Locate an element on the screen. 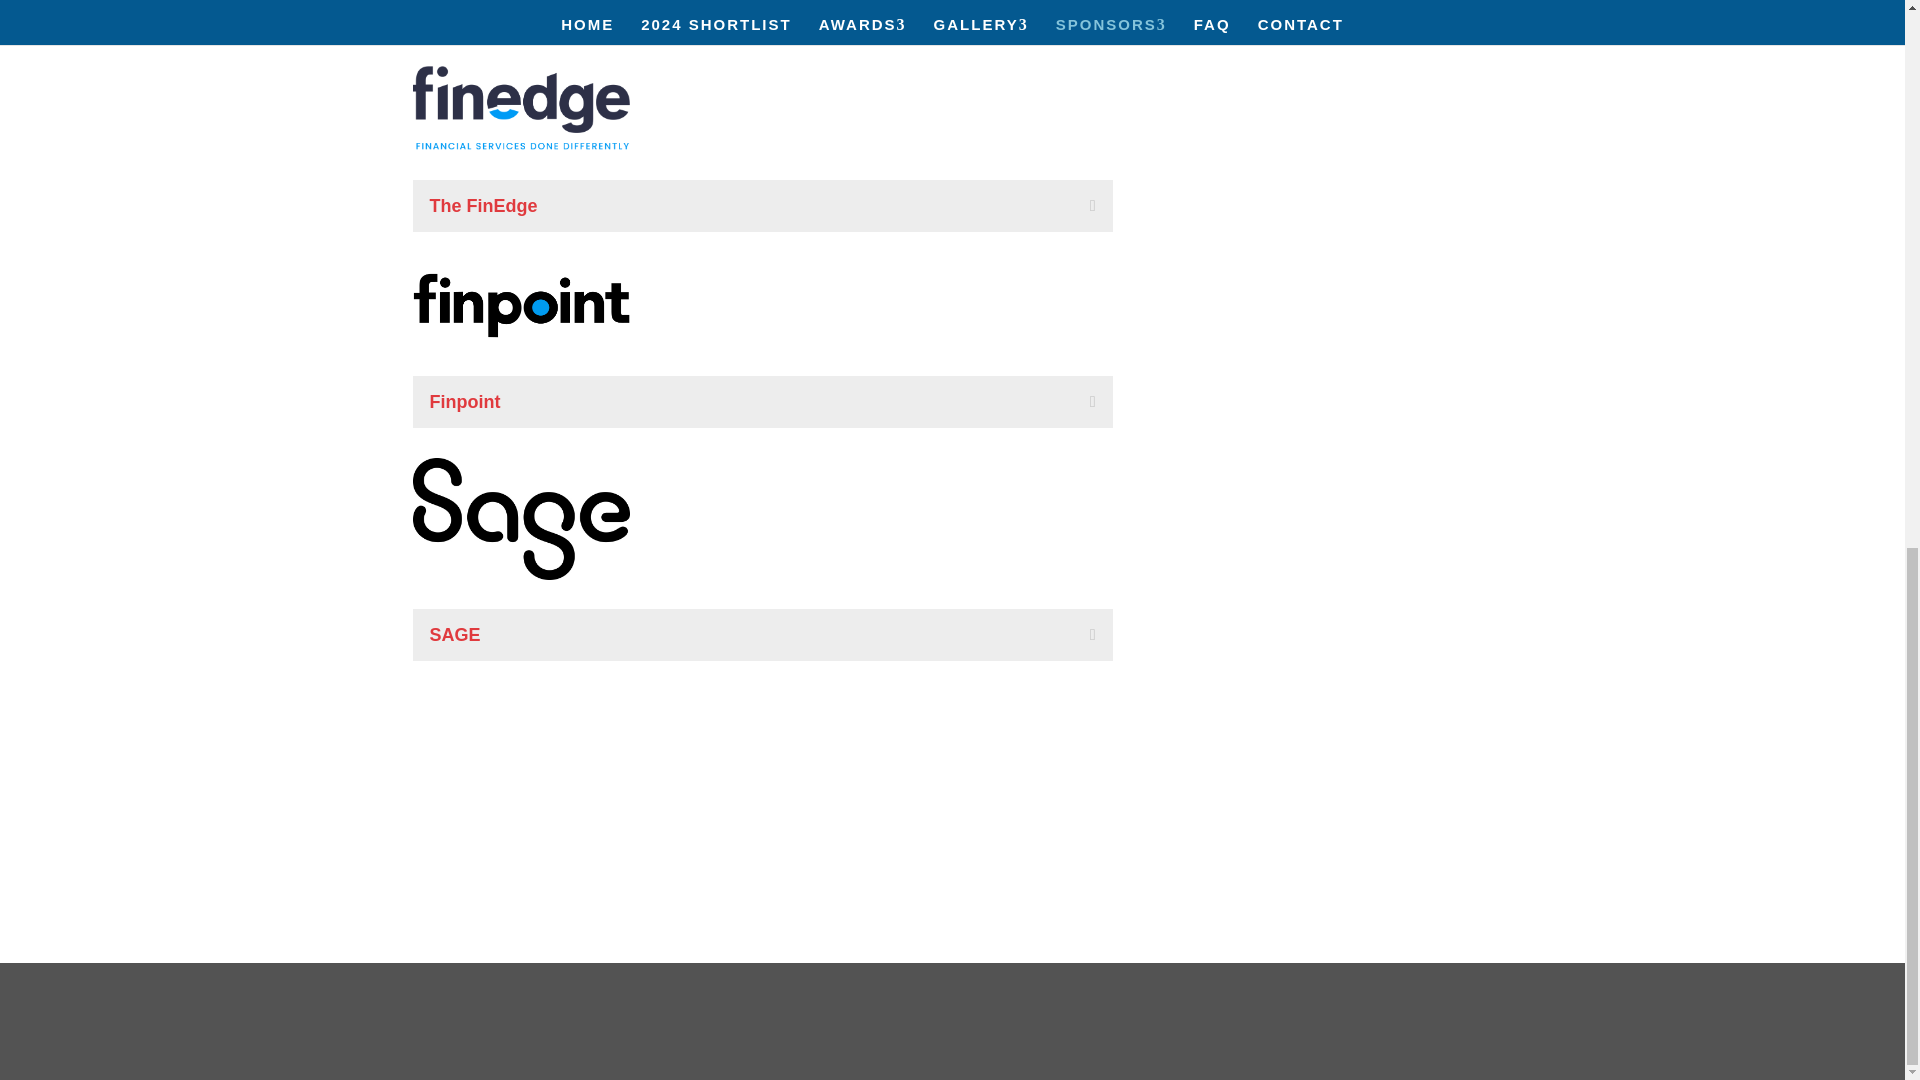  finpoint logo New is located at coordinates (520, 304).